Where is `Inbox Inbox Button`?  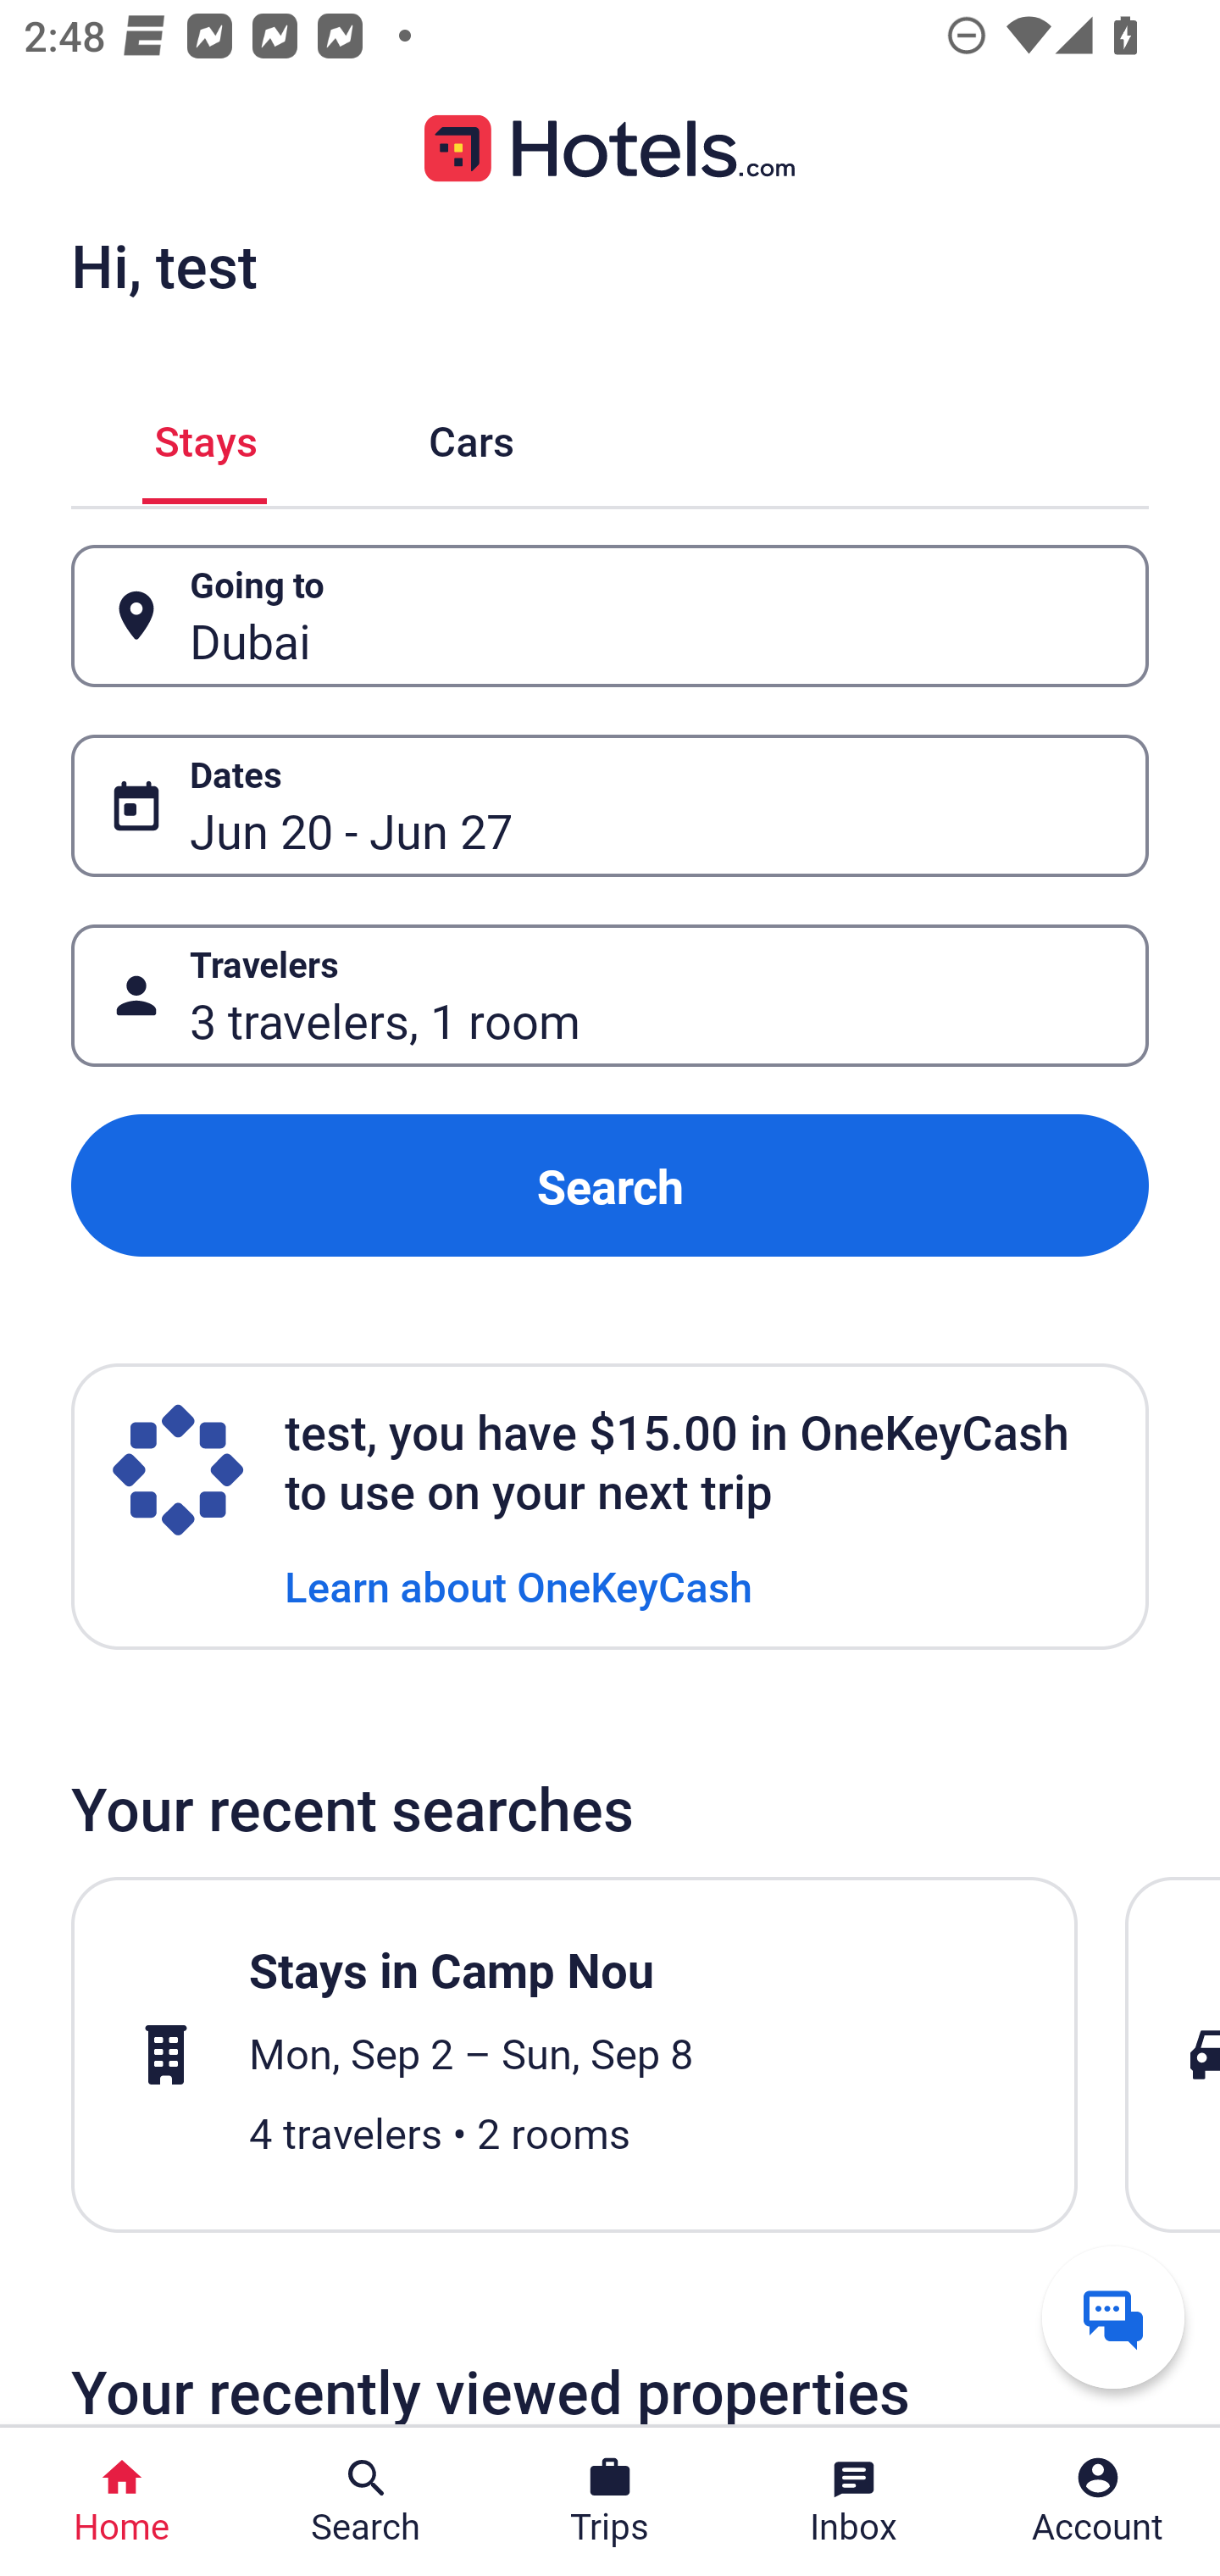 Inbox Inbox Button is located at coordinates (854, 2501).